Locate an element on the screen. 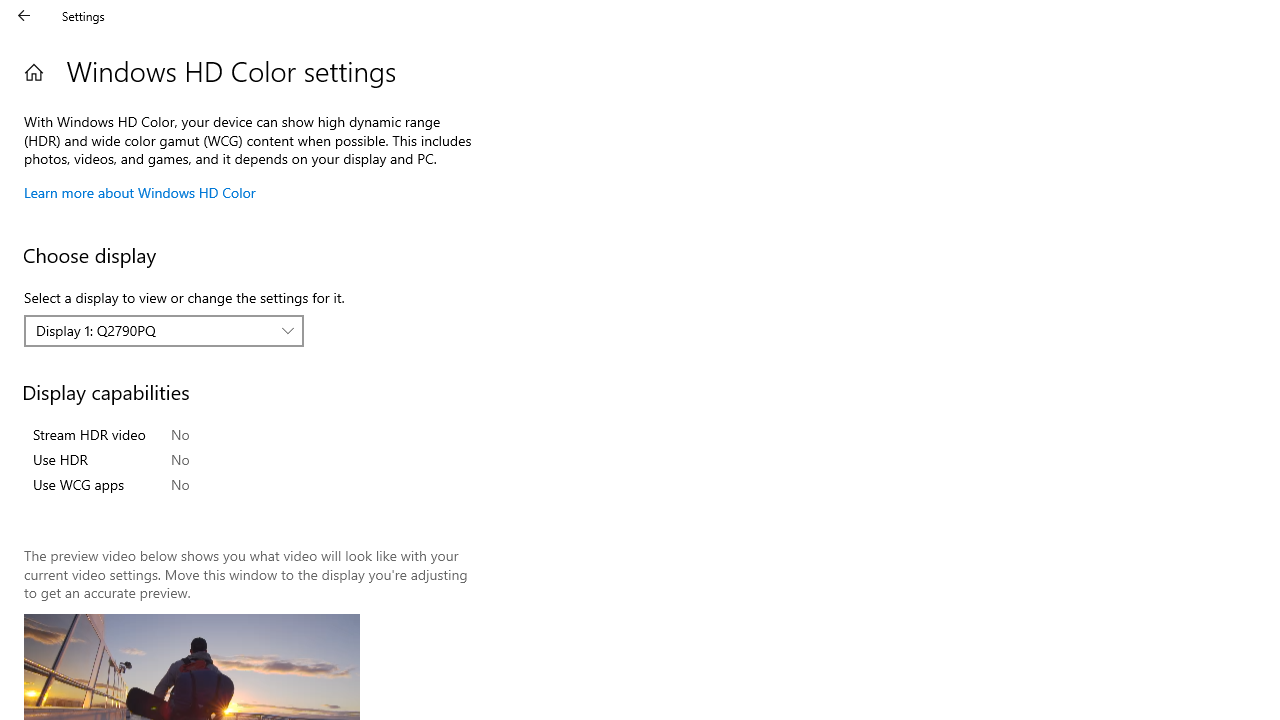 The width and height of the screenshot is (1280, 720). Learn more about Windows HD Color is located at coordinates (140, 192).